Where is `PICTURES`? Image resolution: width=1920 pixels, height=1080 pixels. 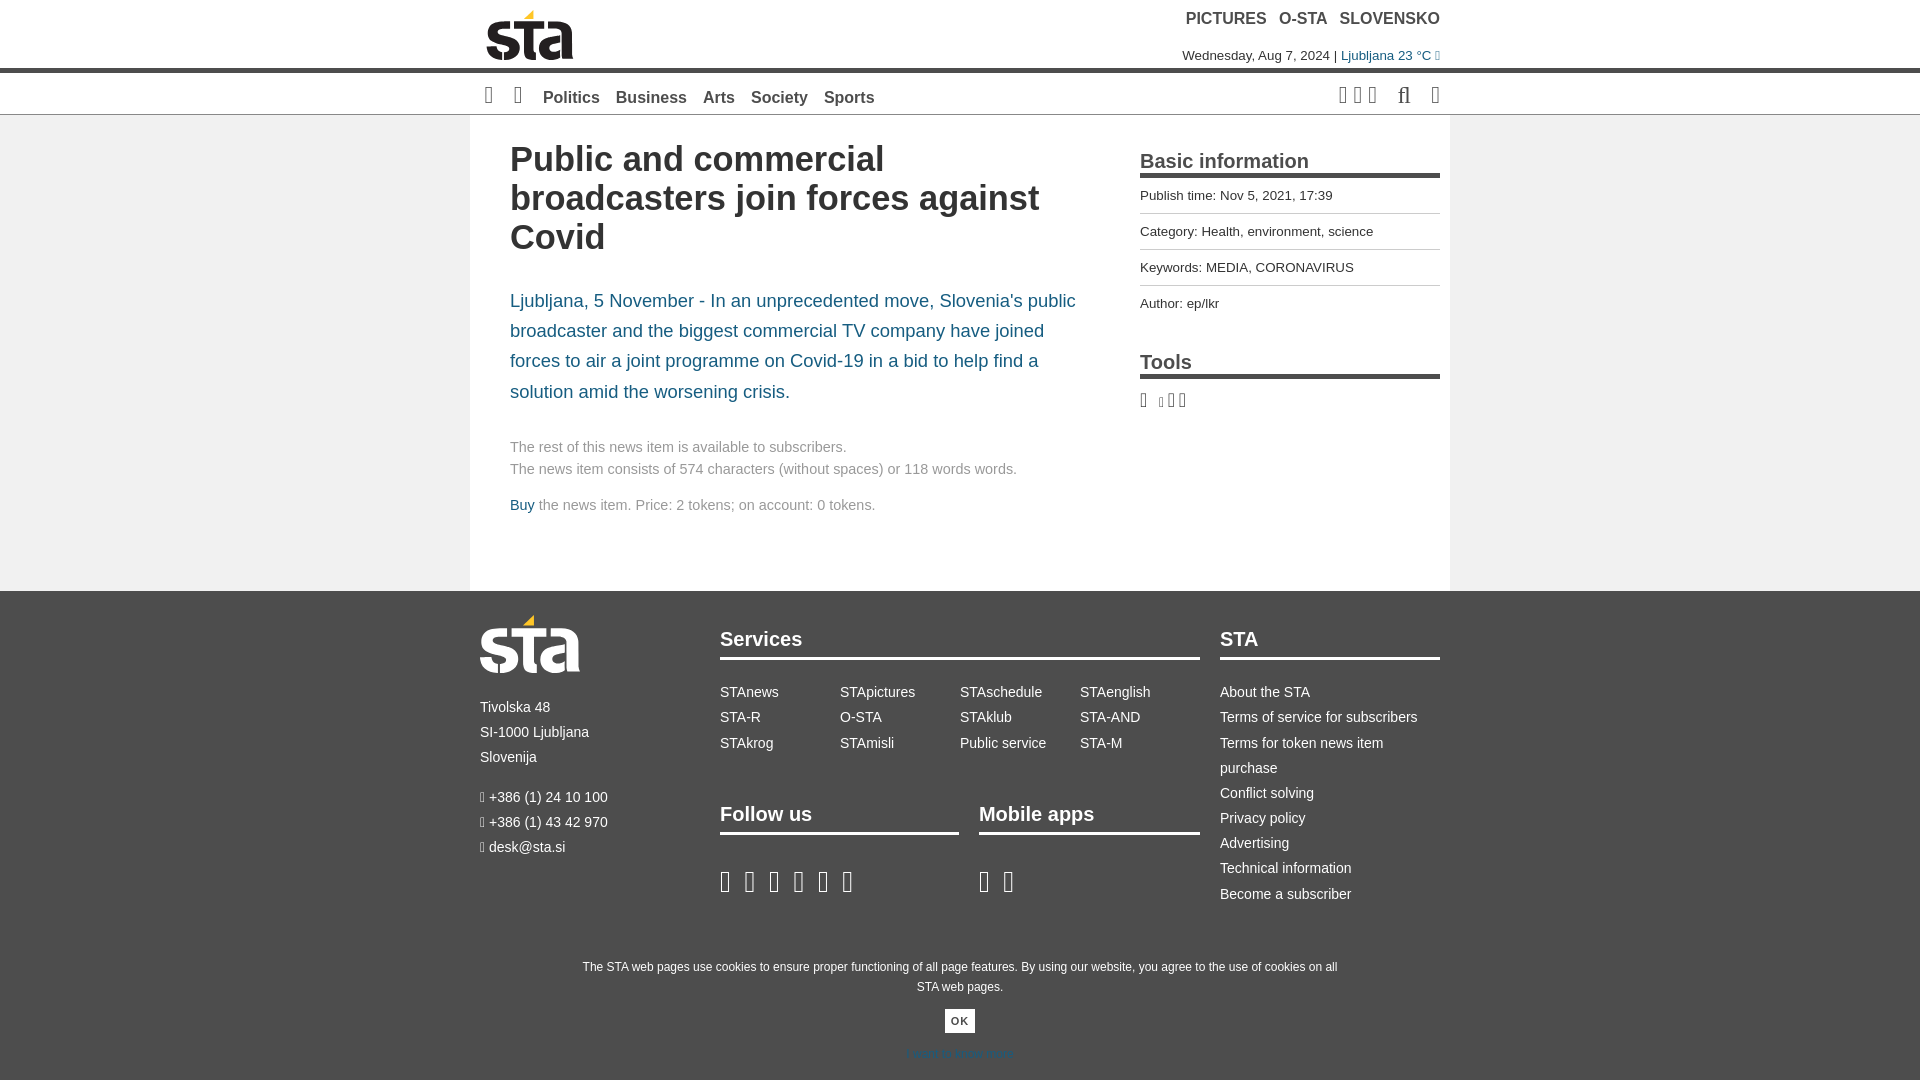
PICTURES is located at coordinates (1226, 18).